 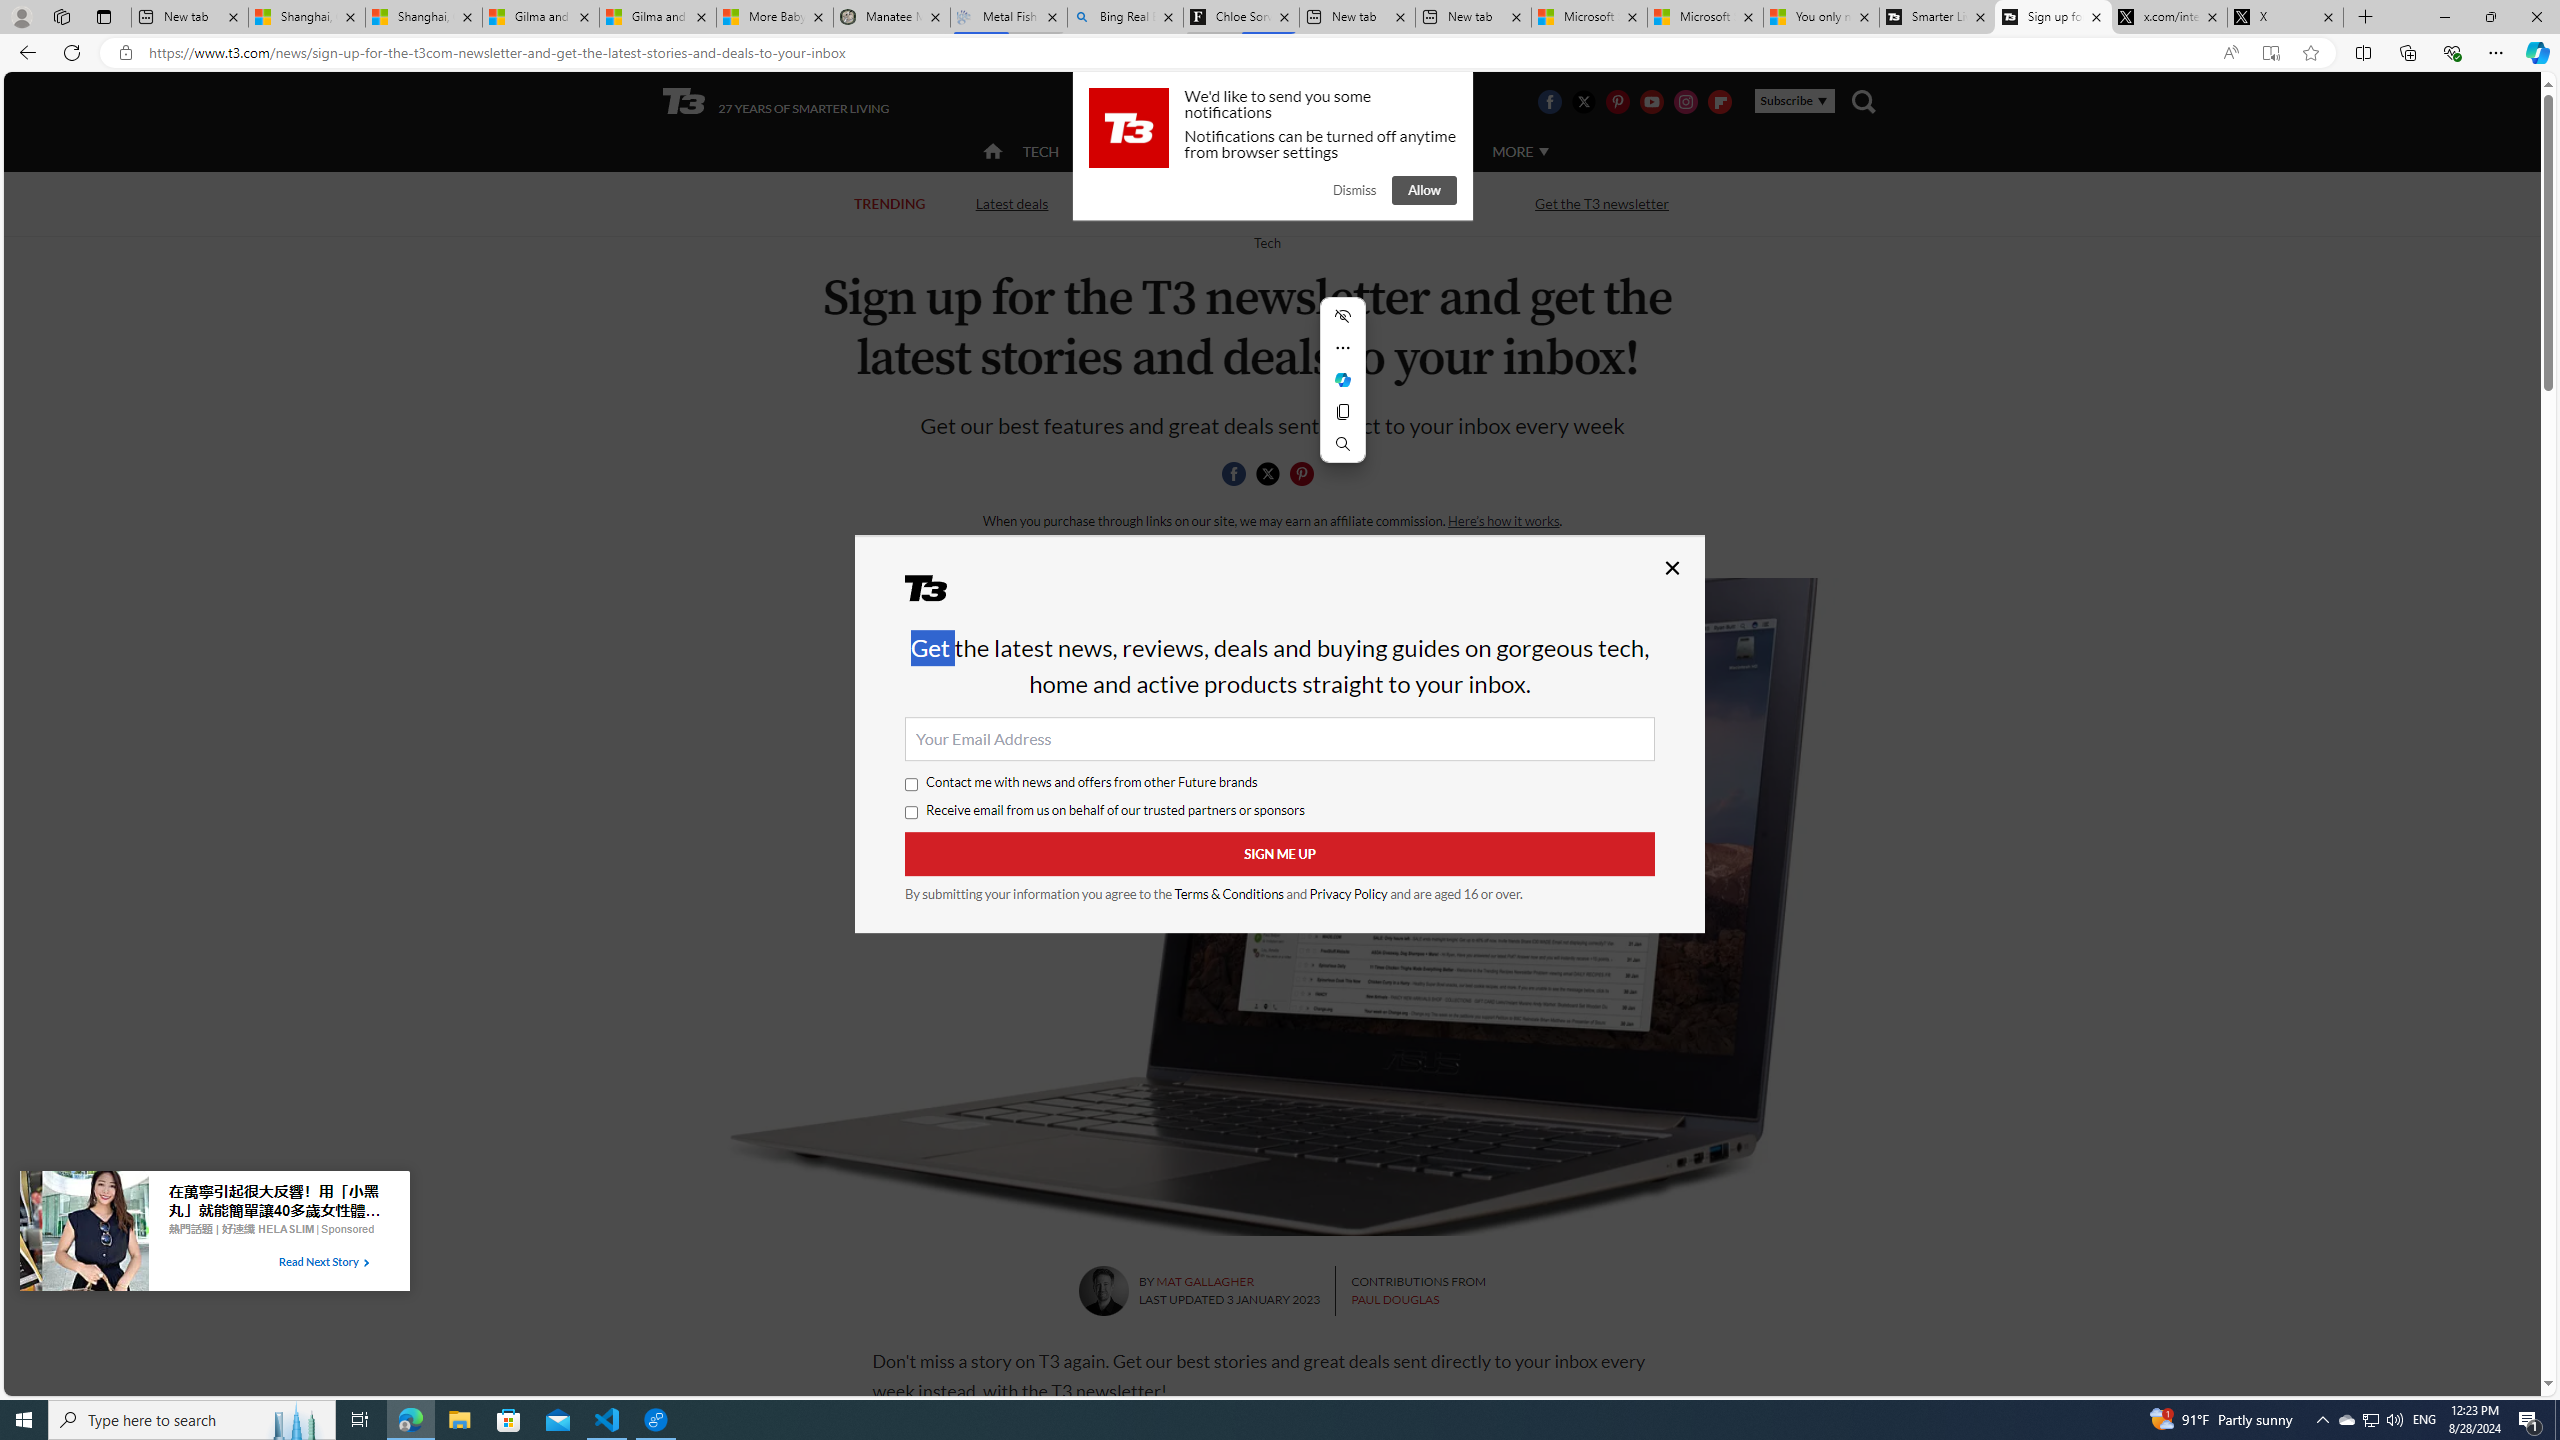 I want to click on Smarter Living | T3, so click(x=1938, y=17).